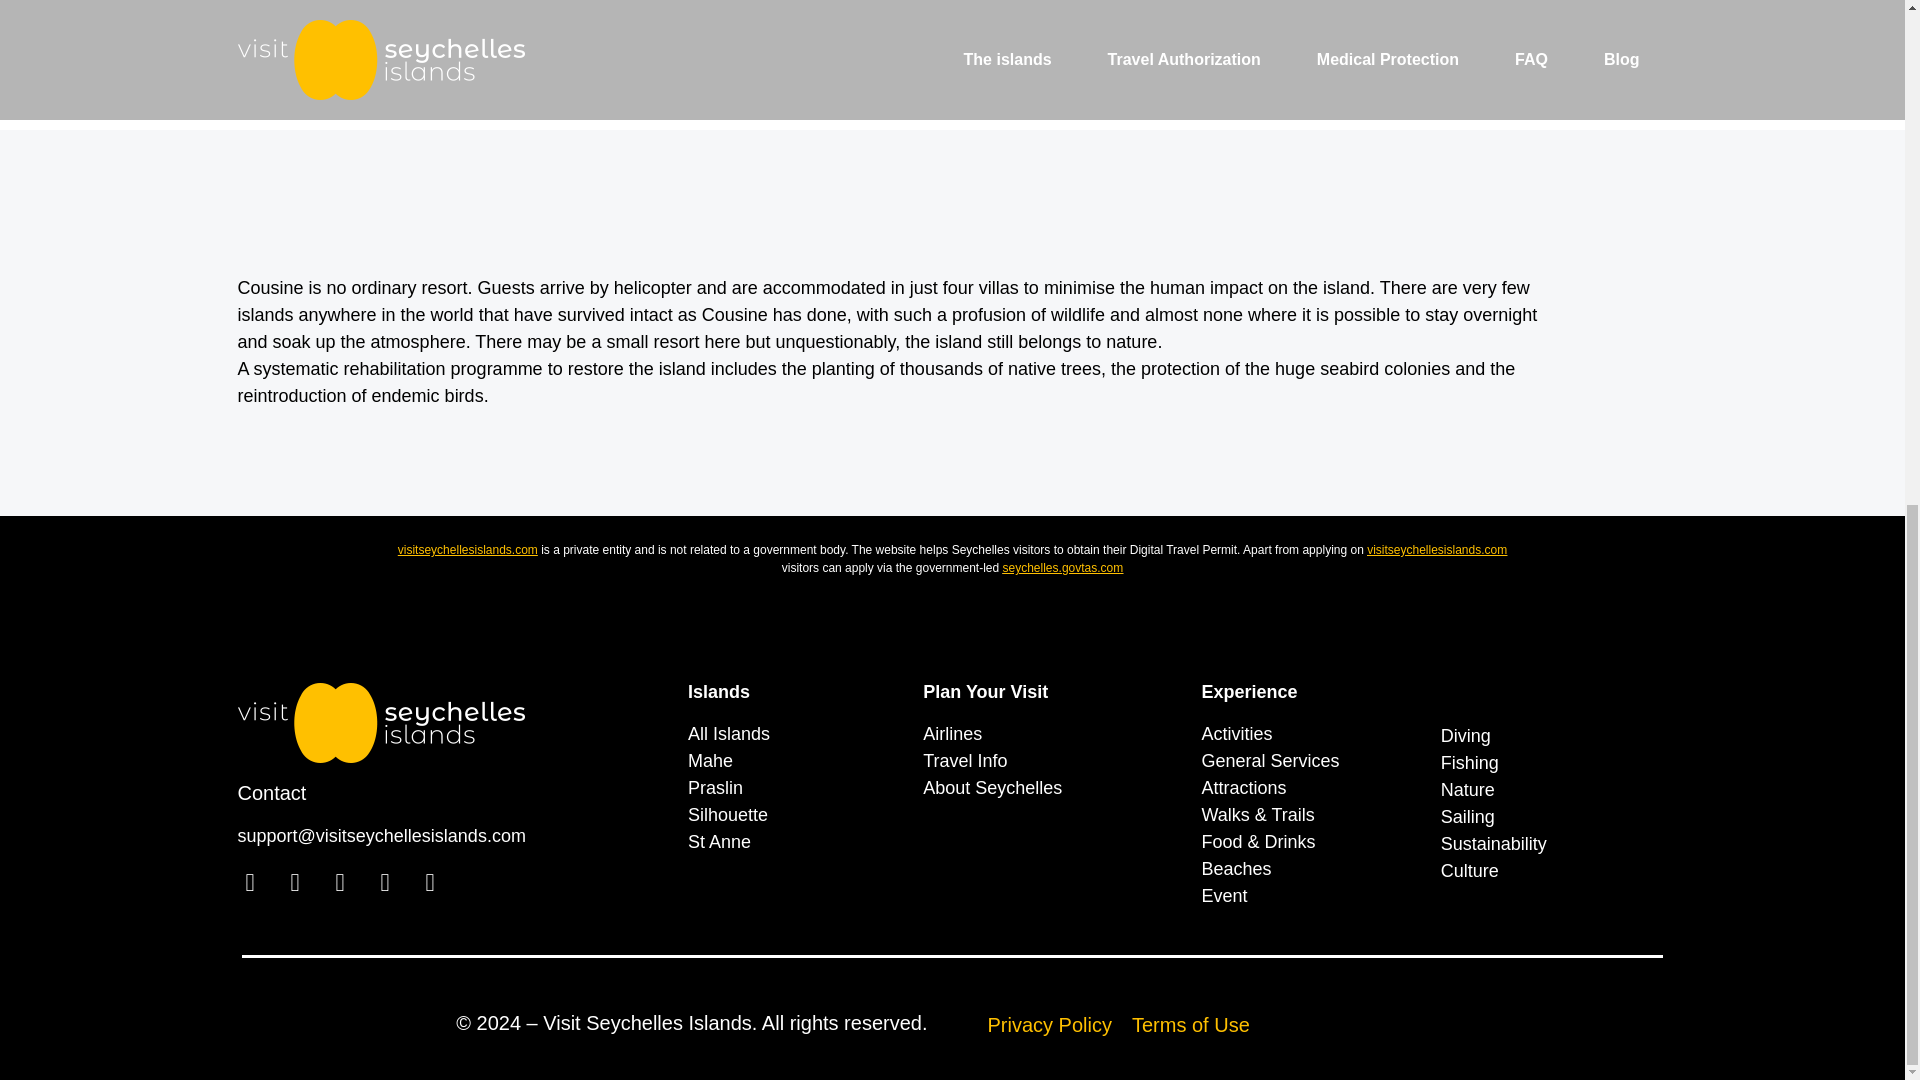 This screenshot has width=1920, height=1080. Describe the element at coordinates (1062, 567) in the screenshot. I see `seychelles.govtas.com` at that location.